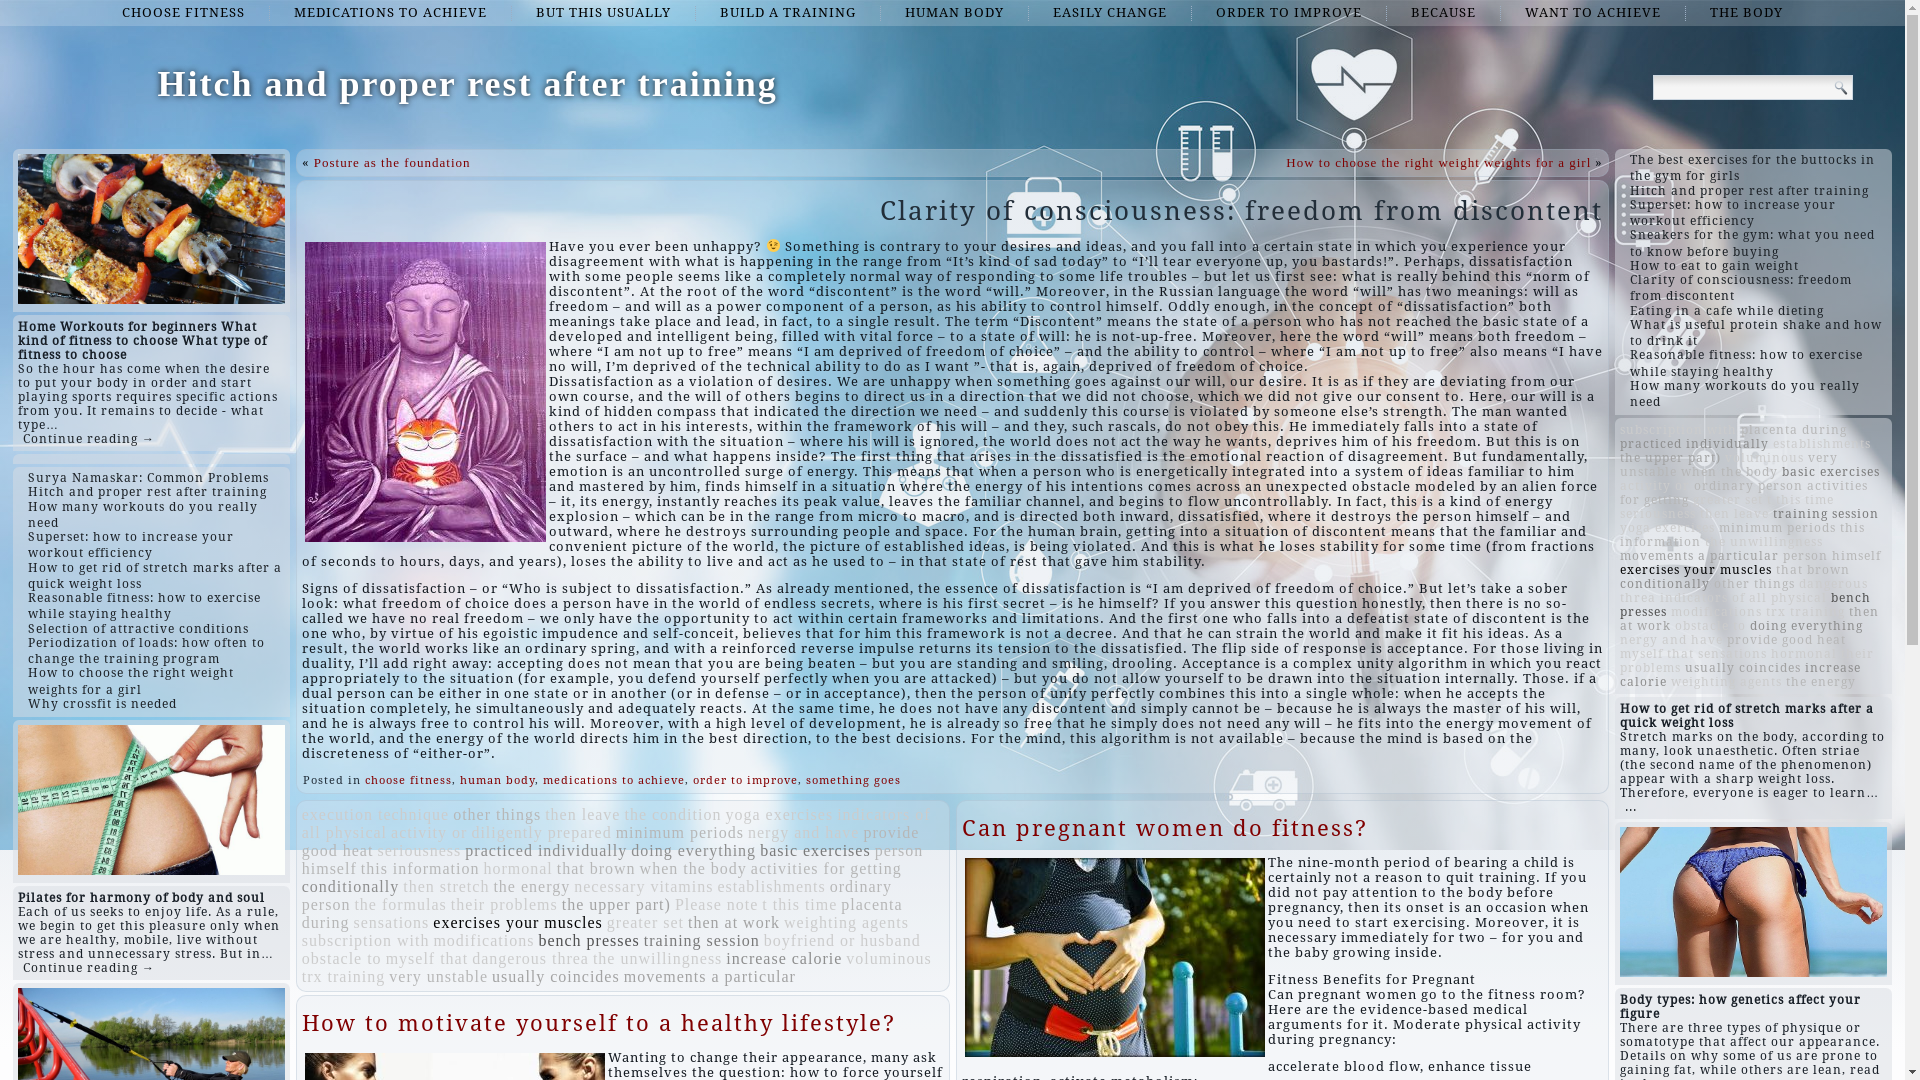 The height and width of the screenshot is (1080, 1920). I want to click on person himself, so click(613, 860).